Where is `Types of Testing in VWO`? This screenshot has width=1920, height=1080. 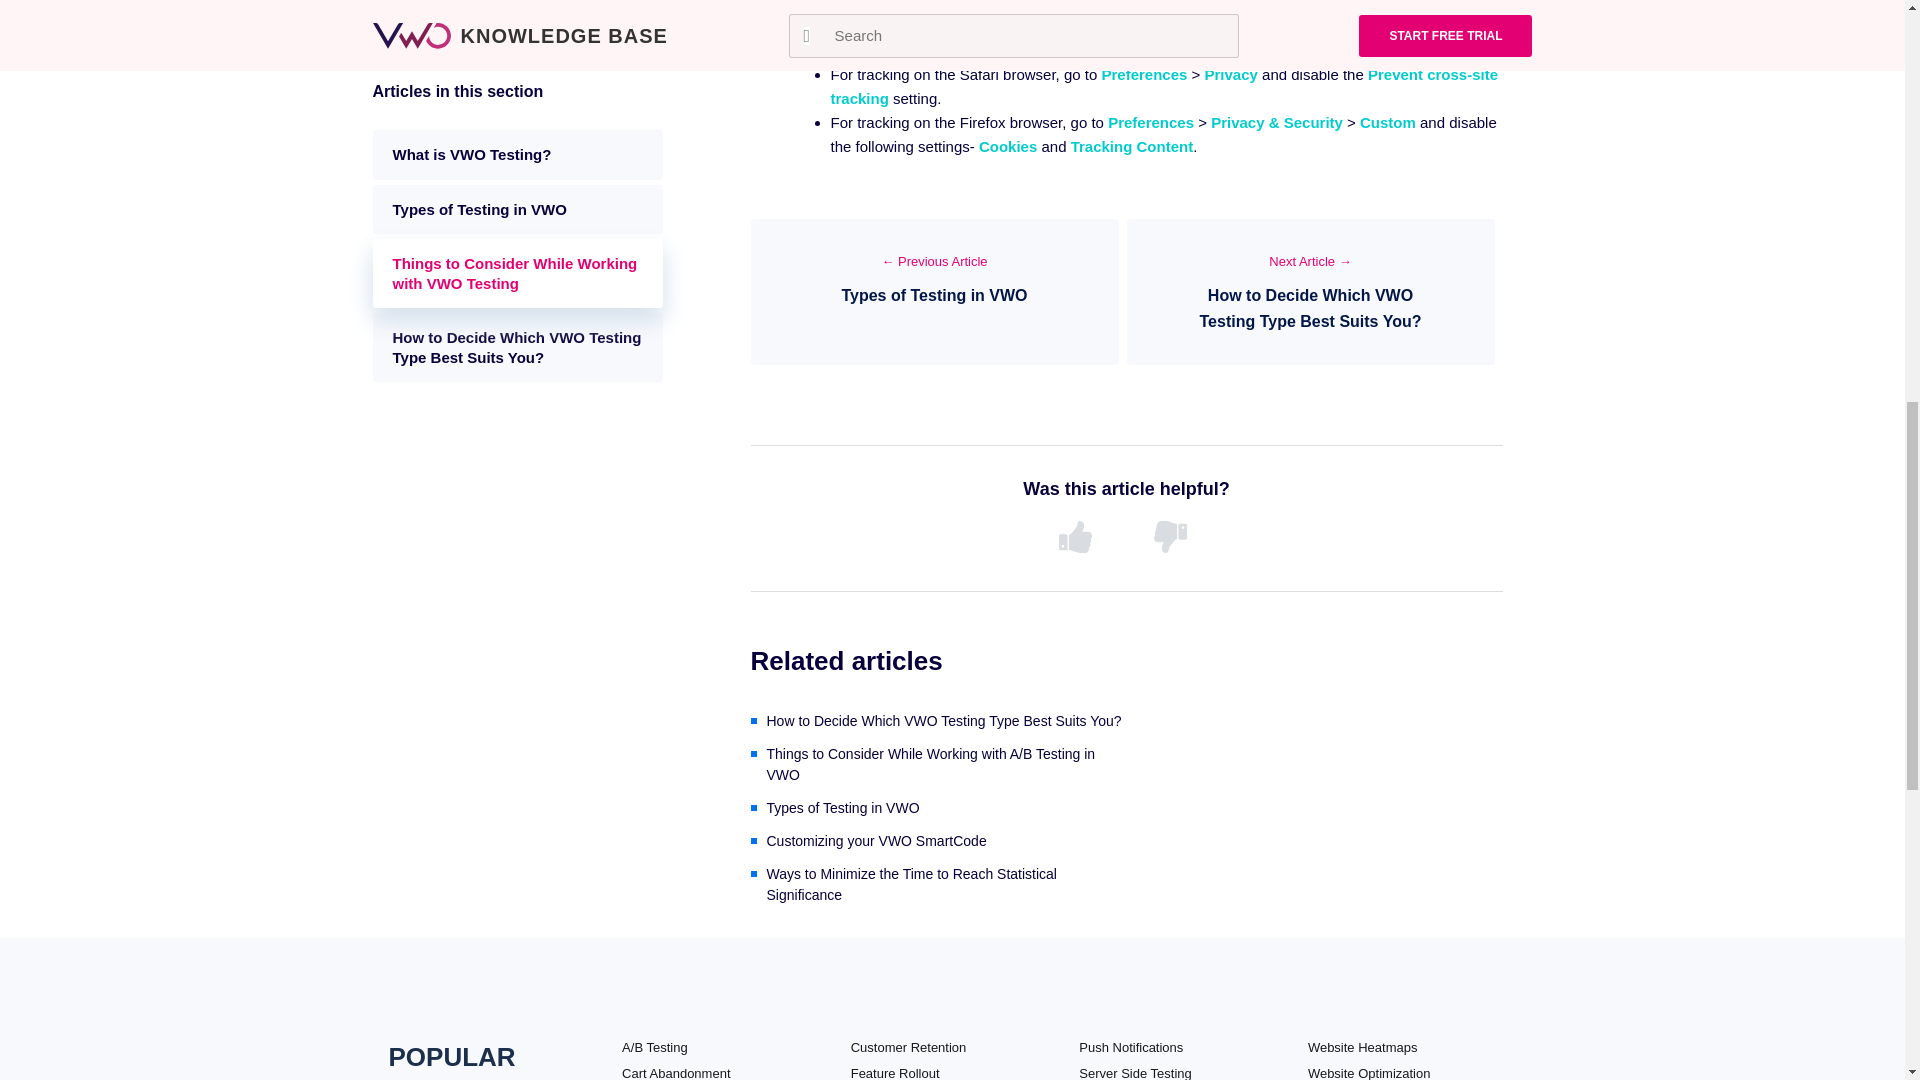
Types of Testing in VWO is located at coordinates (938, 808).